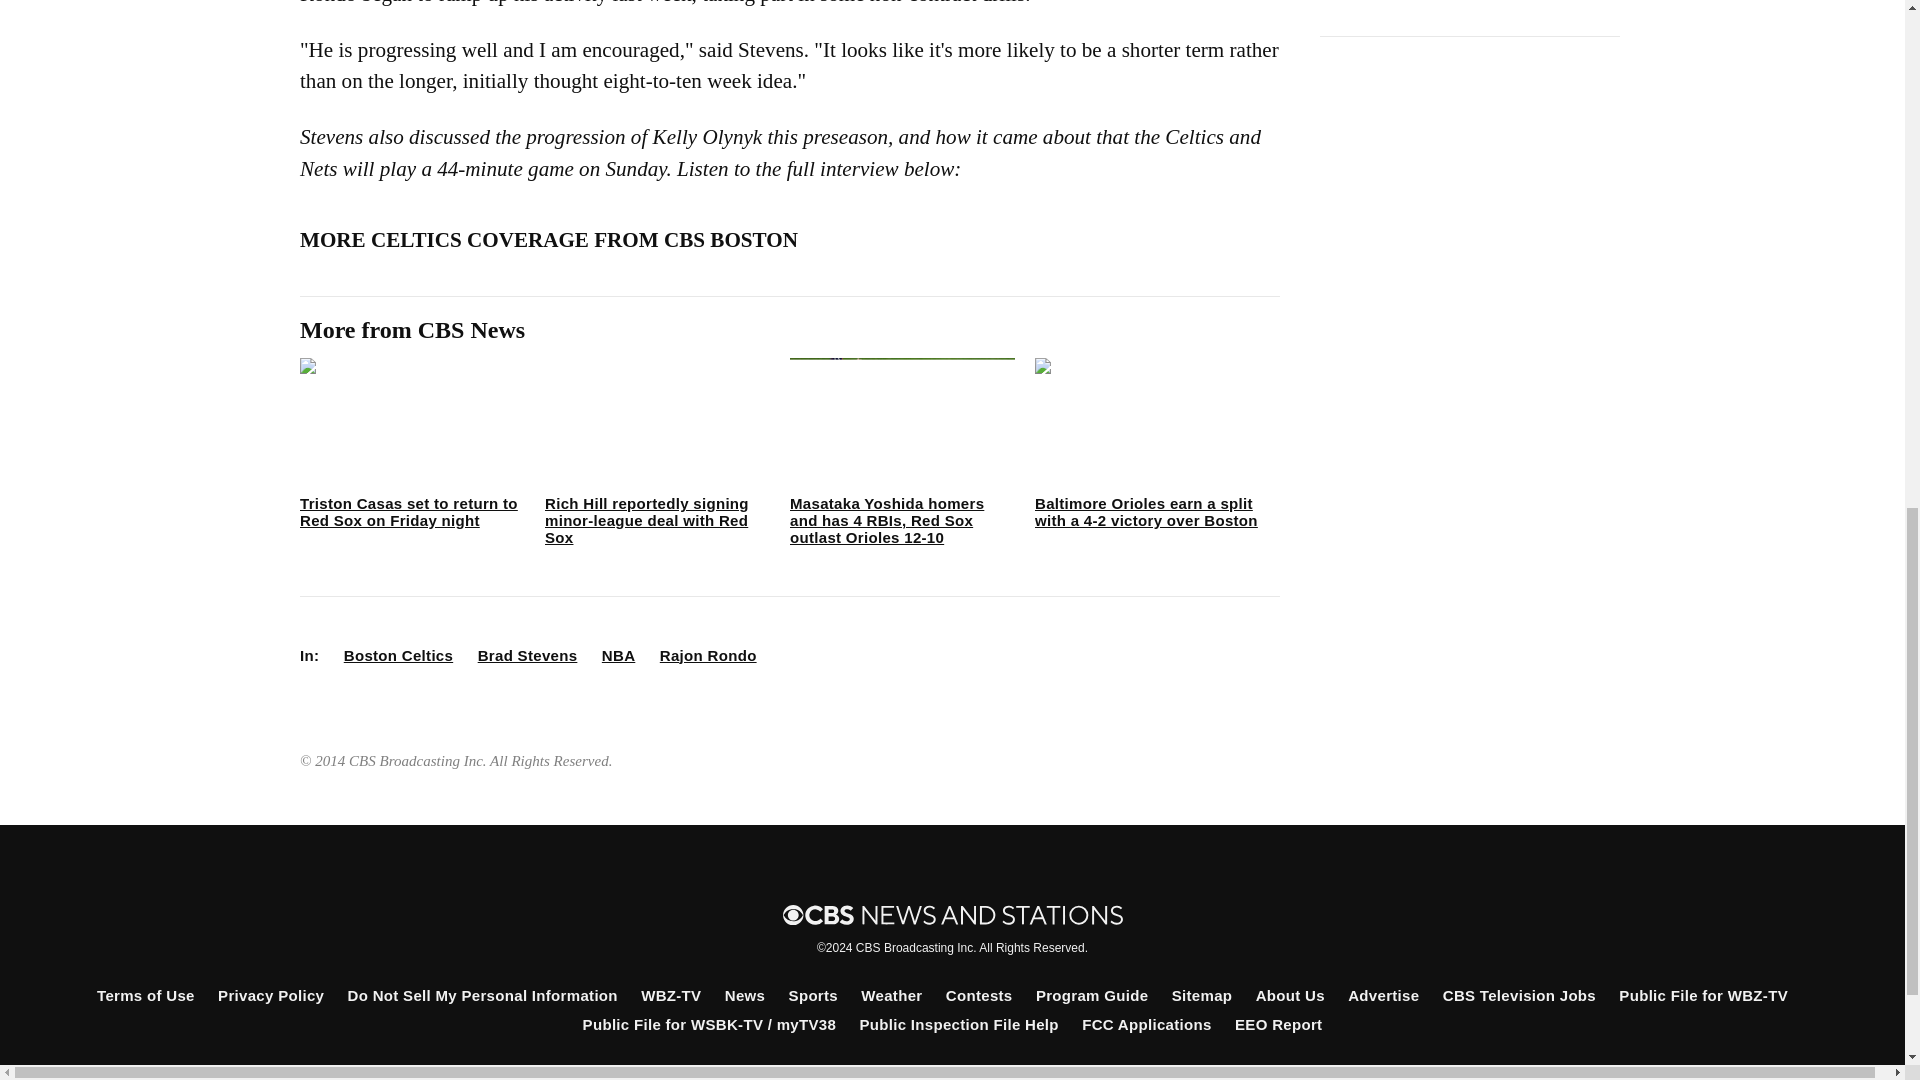  What do you see at coordinates (916, 1072) in the screenshot?
I see `twitter` at bounding box center [916, 1072].